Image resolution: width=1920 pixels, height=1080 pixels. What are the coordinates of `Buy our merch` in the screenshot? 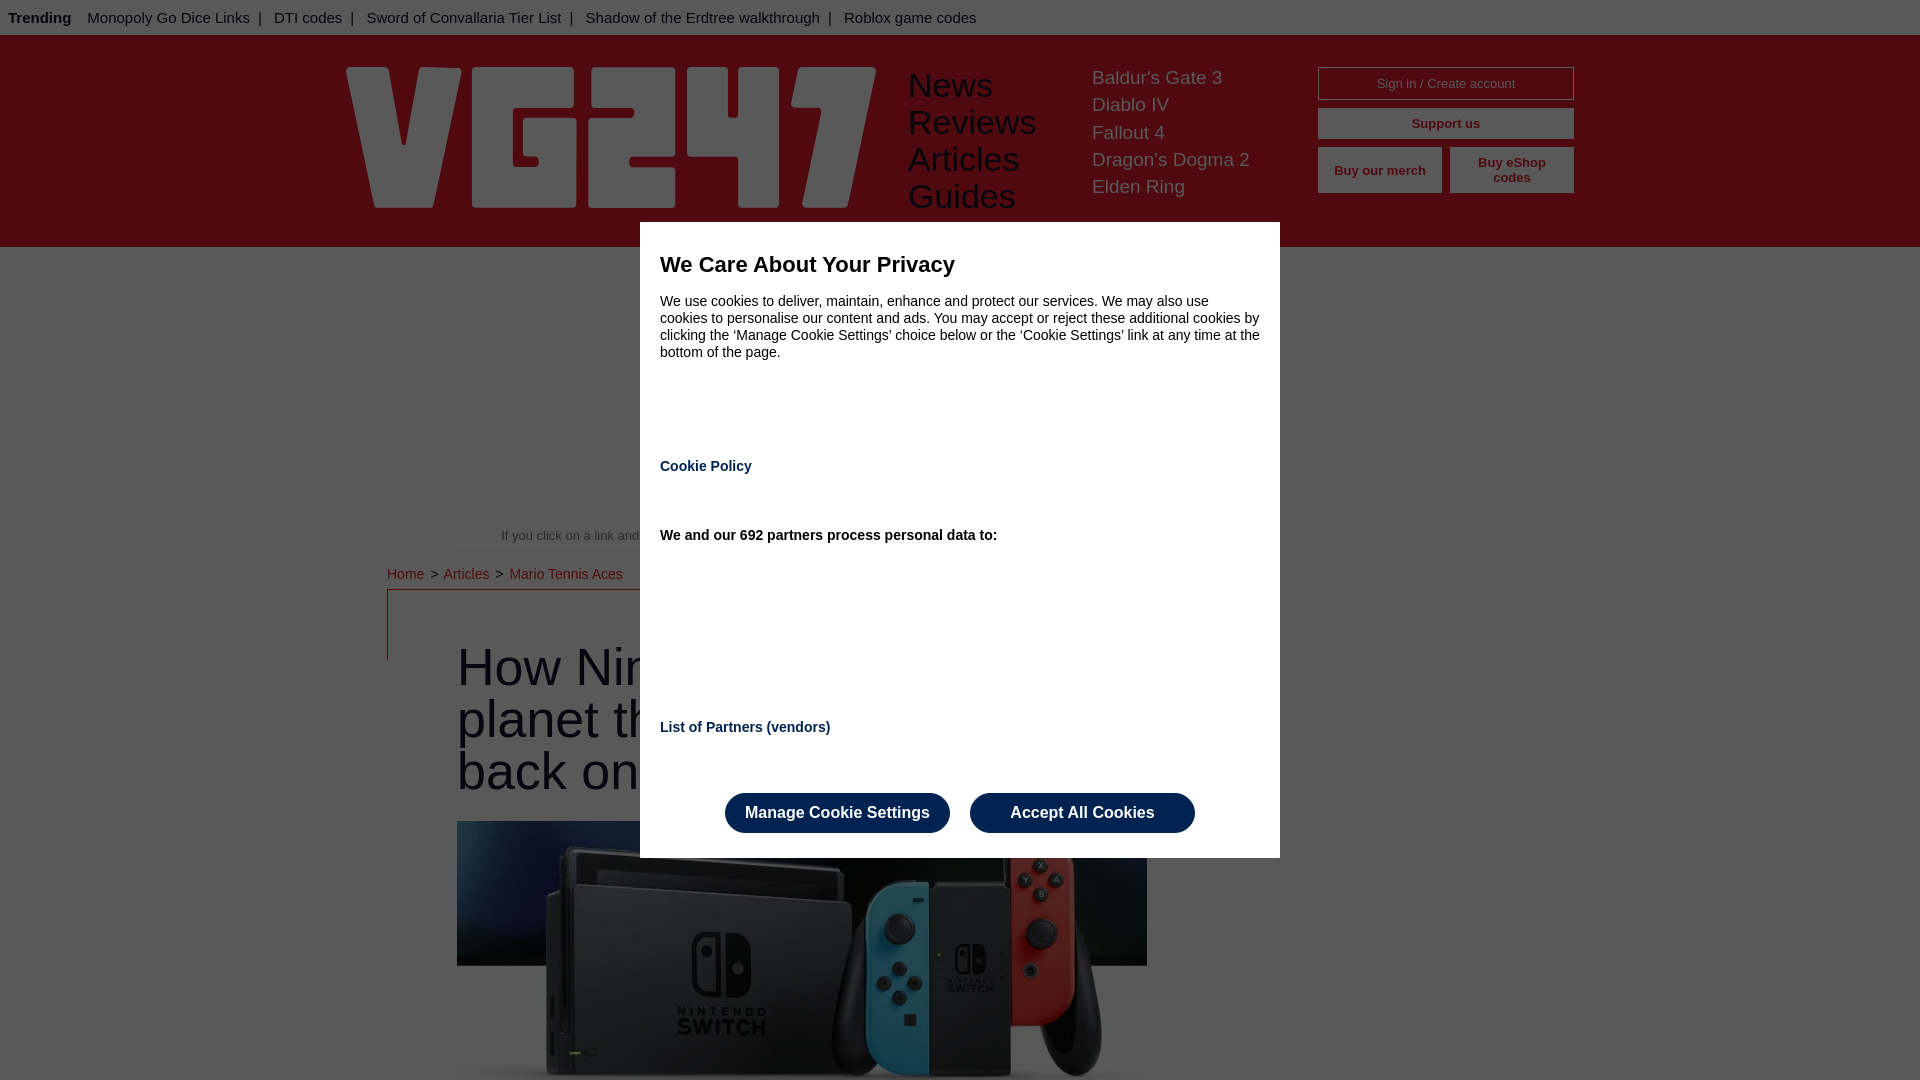 It's located at (1379, 170).